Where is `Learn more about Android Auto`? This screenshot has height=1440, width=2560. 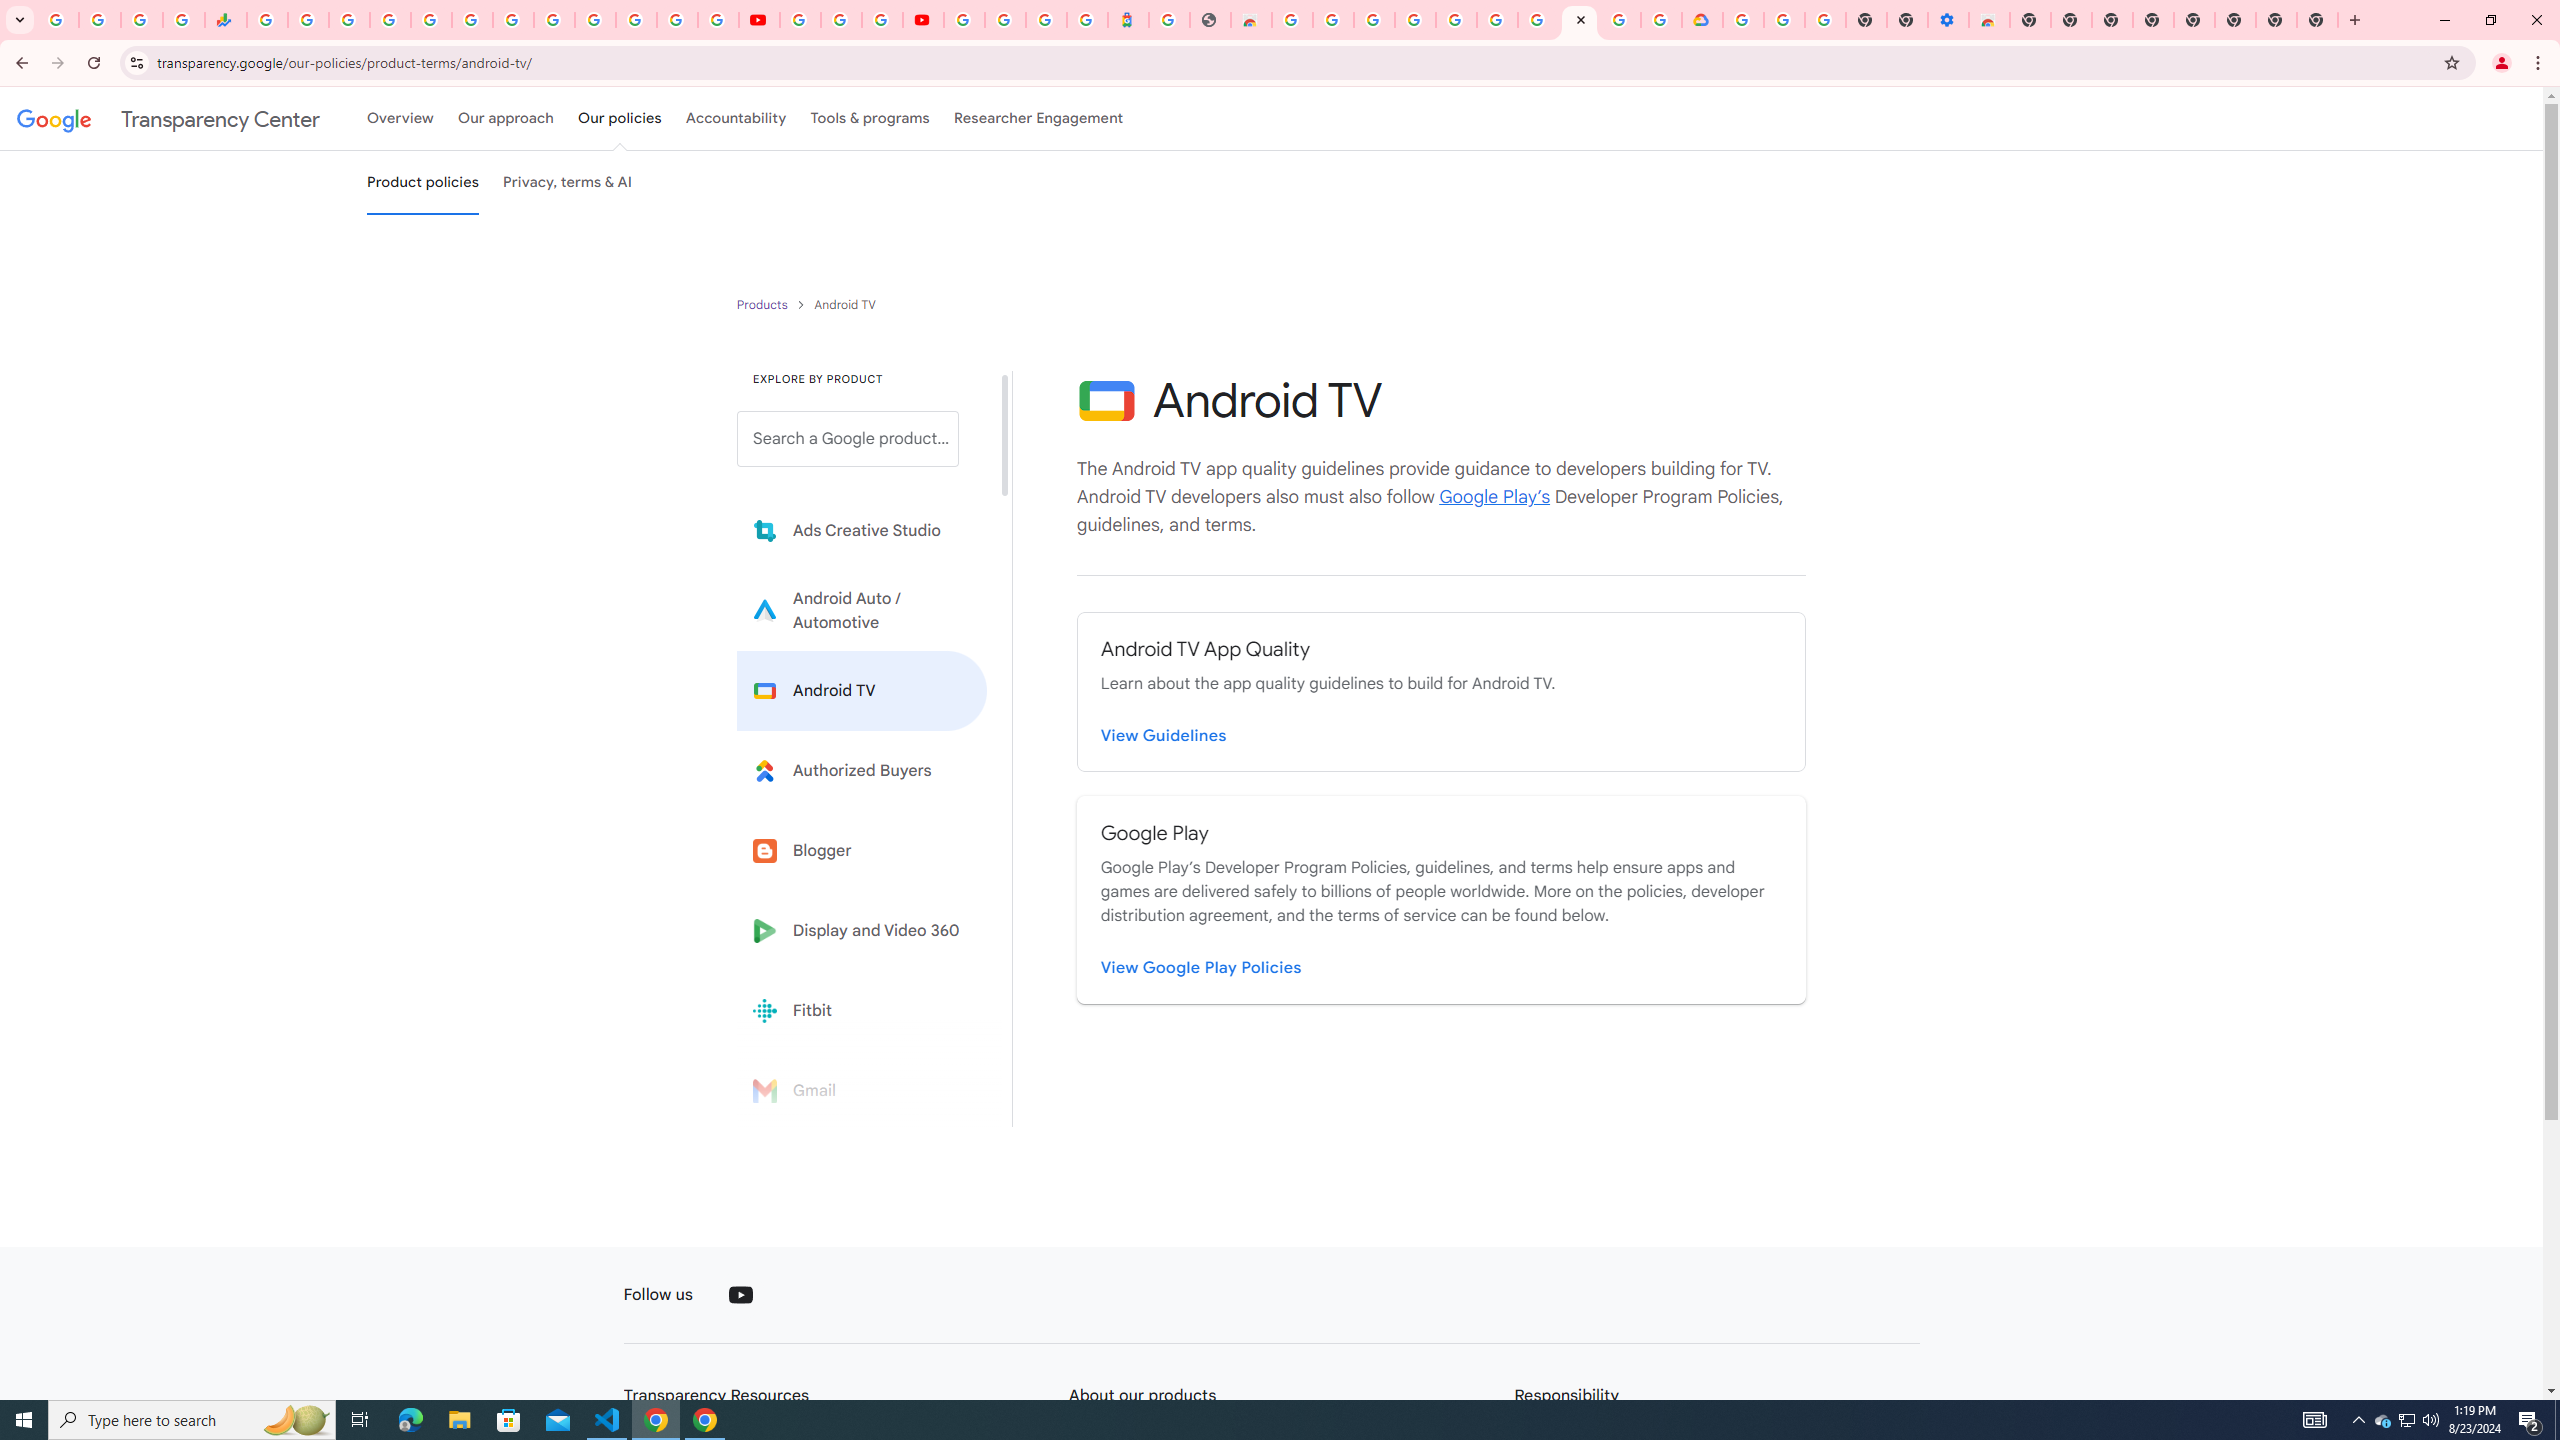
Learn more about Android Auto is located at coordinates (862, 610).